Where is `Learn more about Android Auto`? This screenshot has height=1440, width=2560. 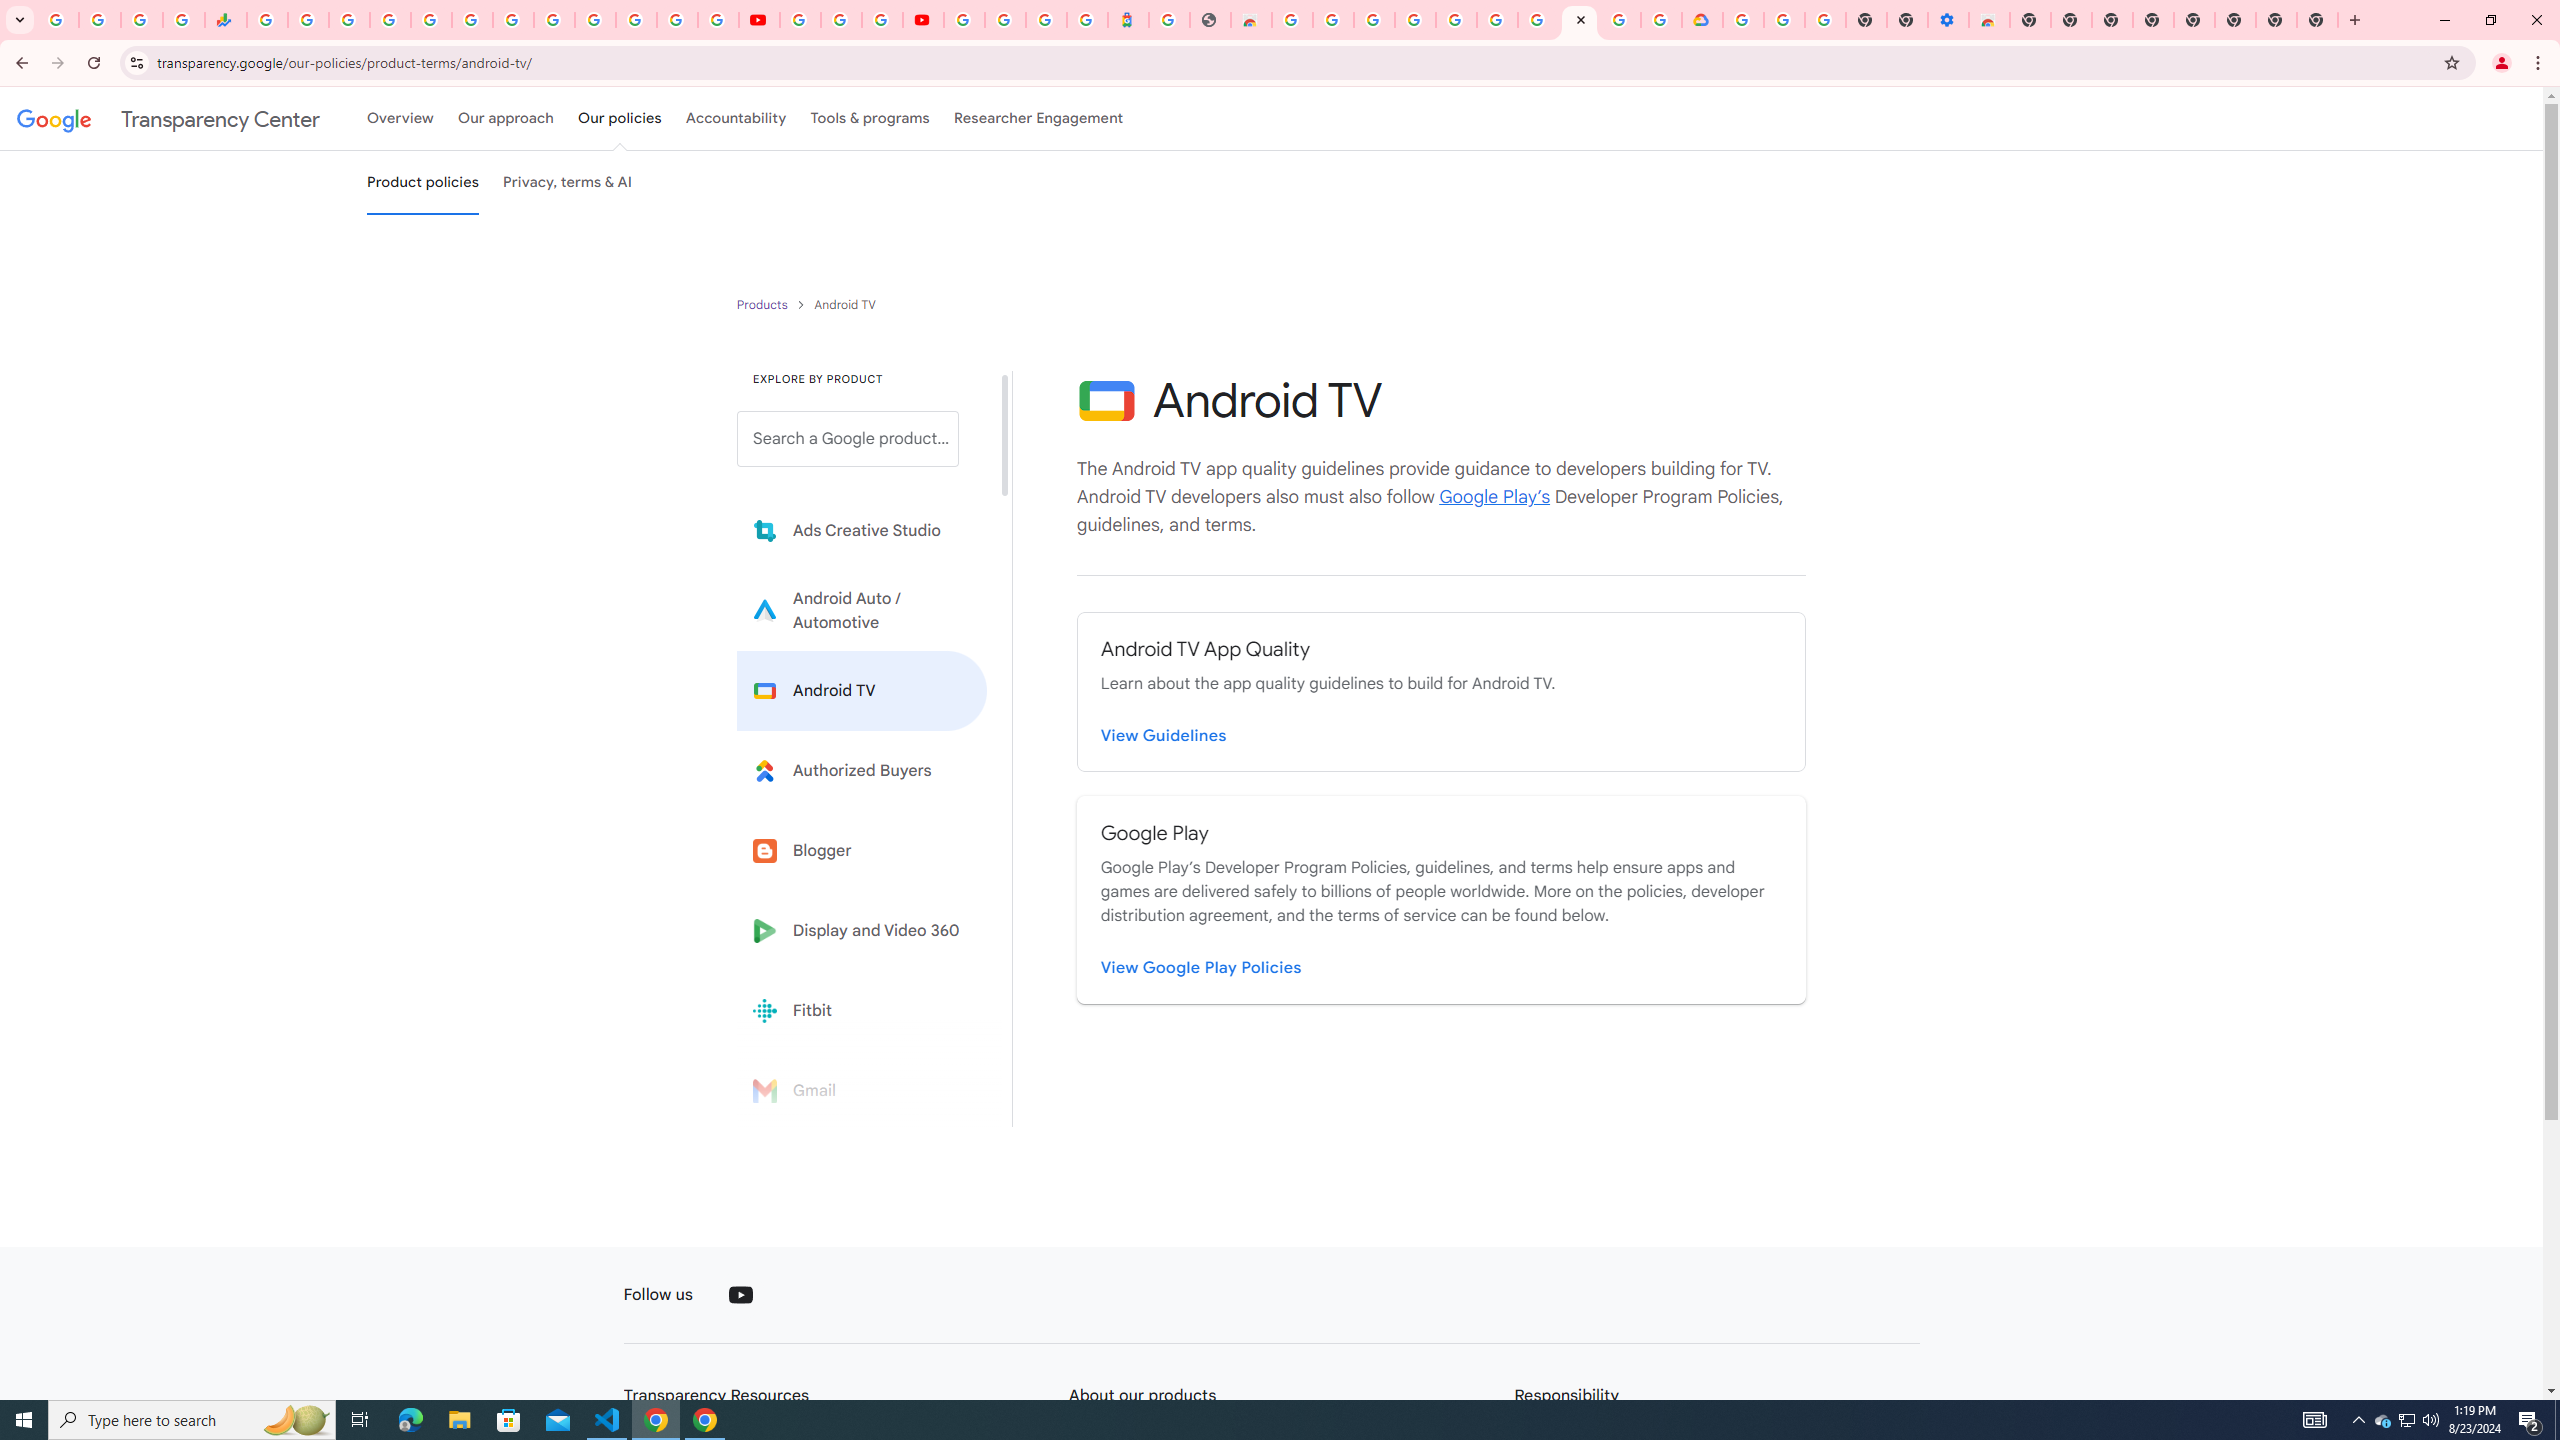
Learn more about Android Auto is located at coordinates (862, 610).